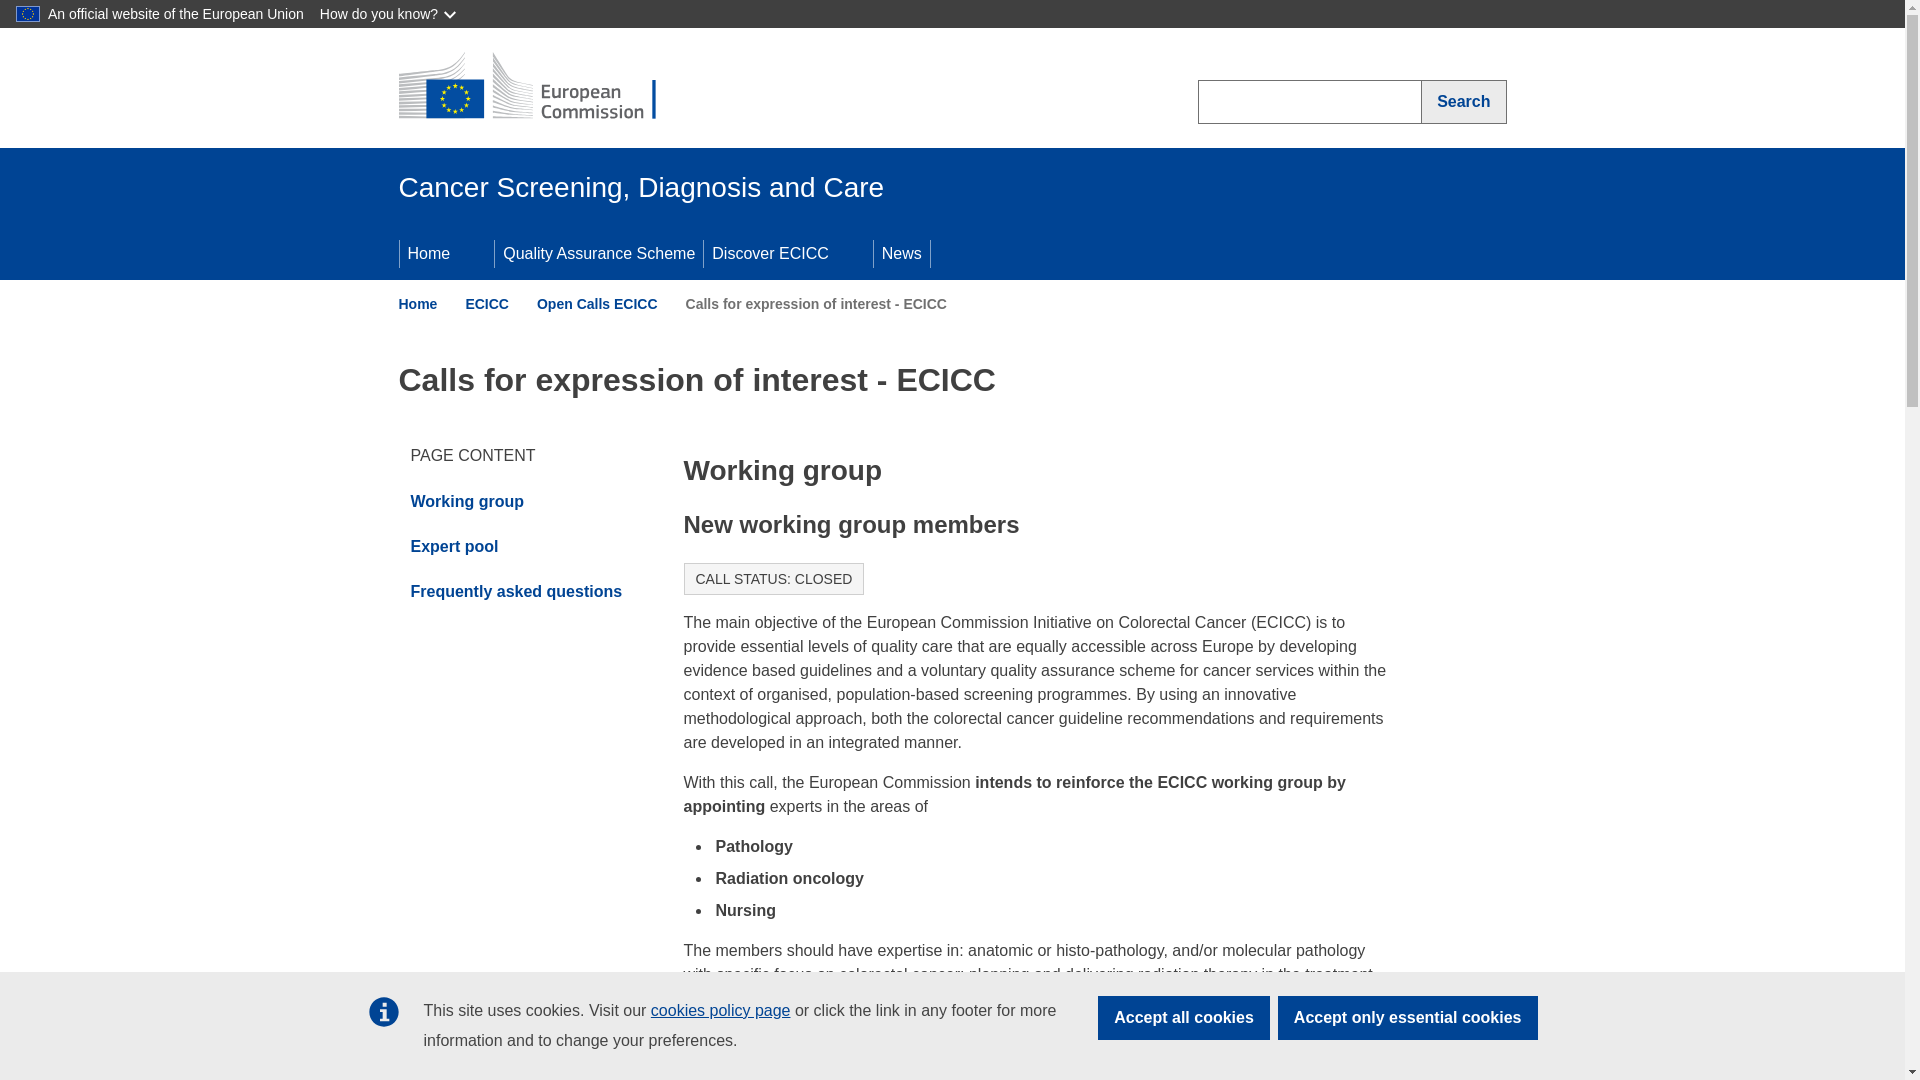  I want to click on Discover ECICC, so click(768, 253).